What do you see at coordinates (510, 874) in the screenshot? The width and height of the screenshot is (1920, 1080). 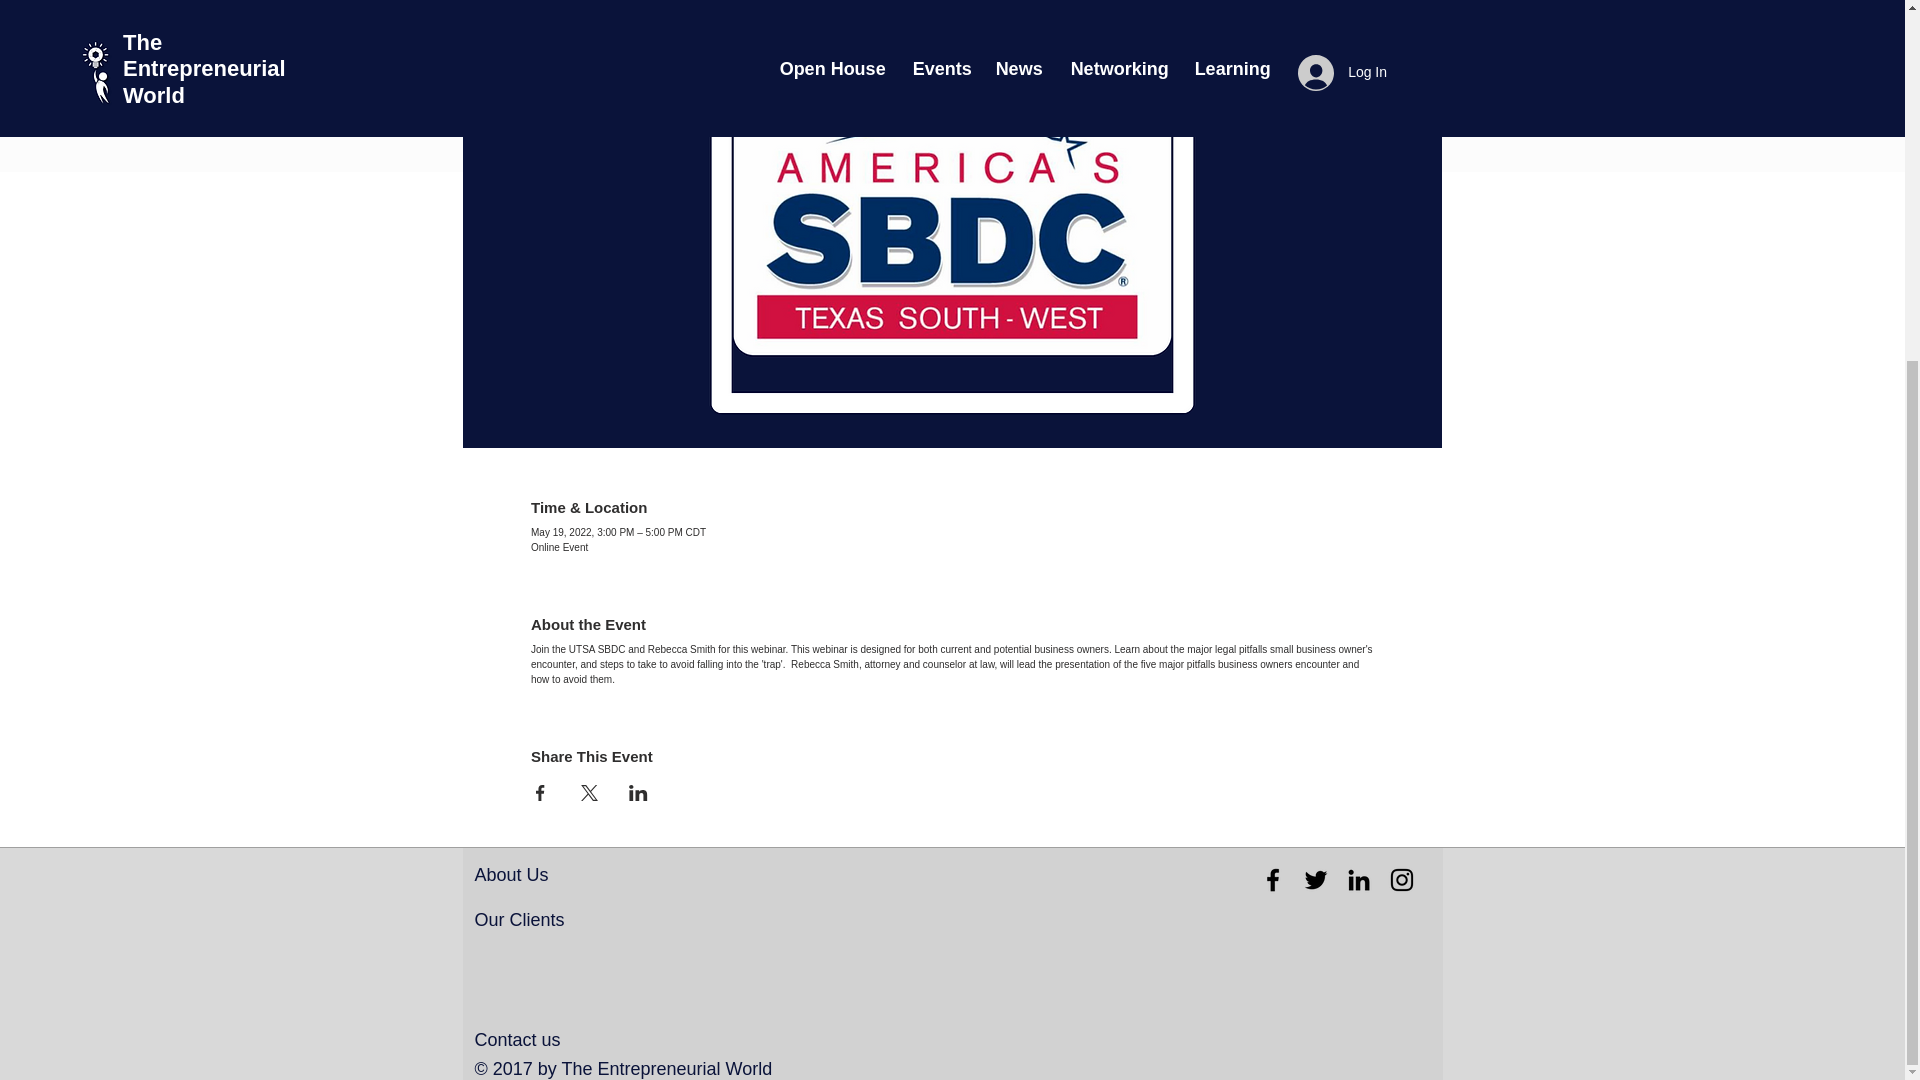 I see `About Us` at bounding box center [510, 874].